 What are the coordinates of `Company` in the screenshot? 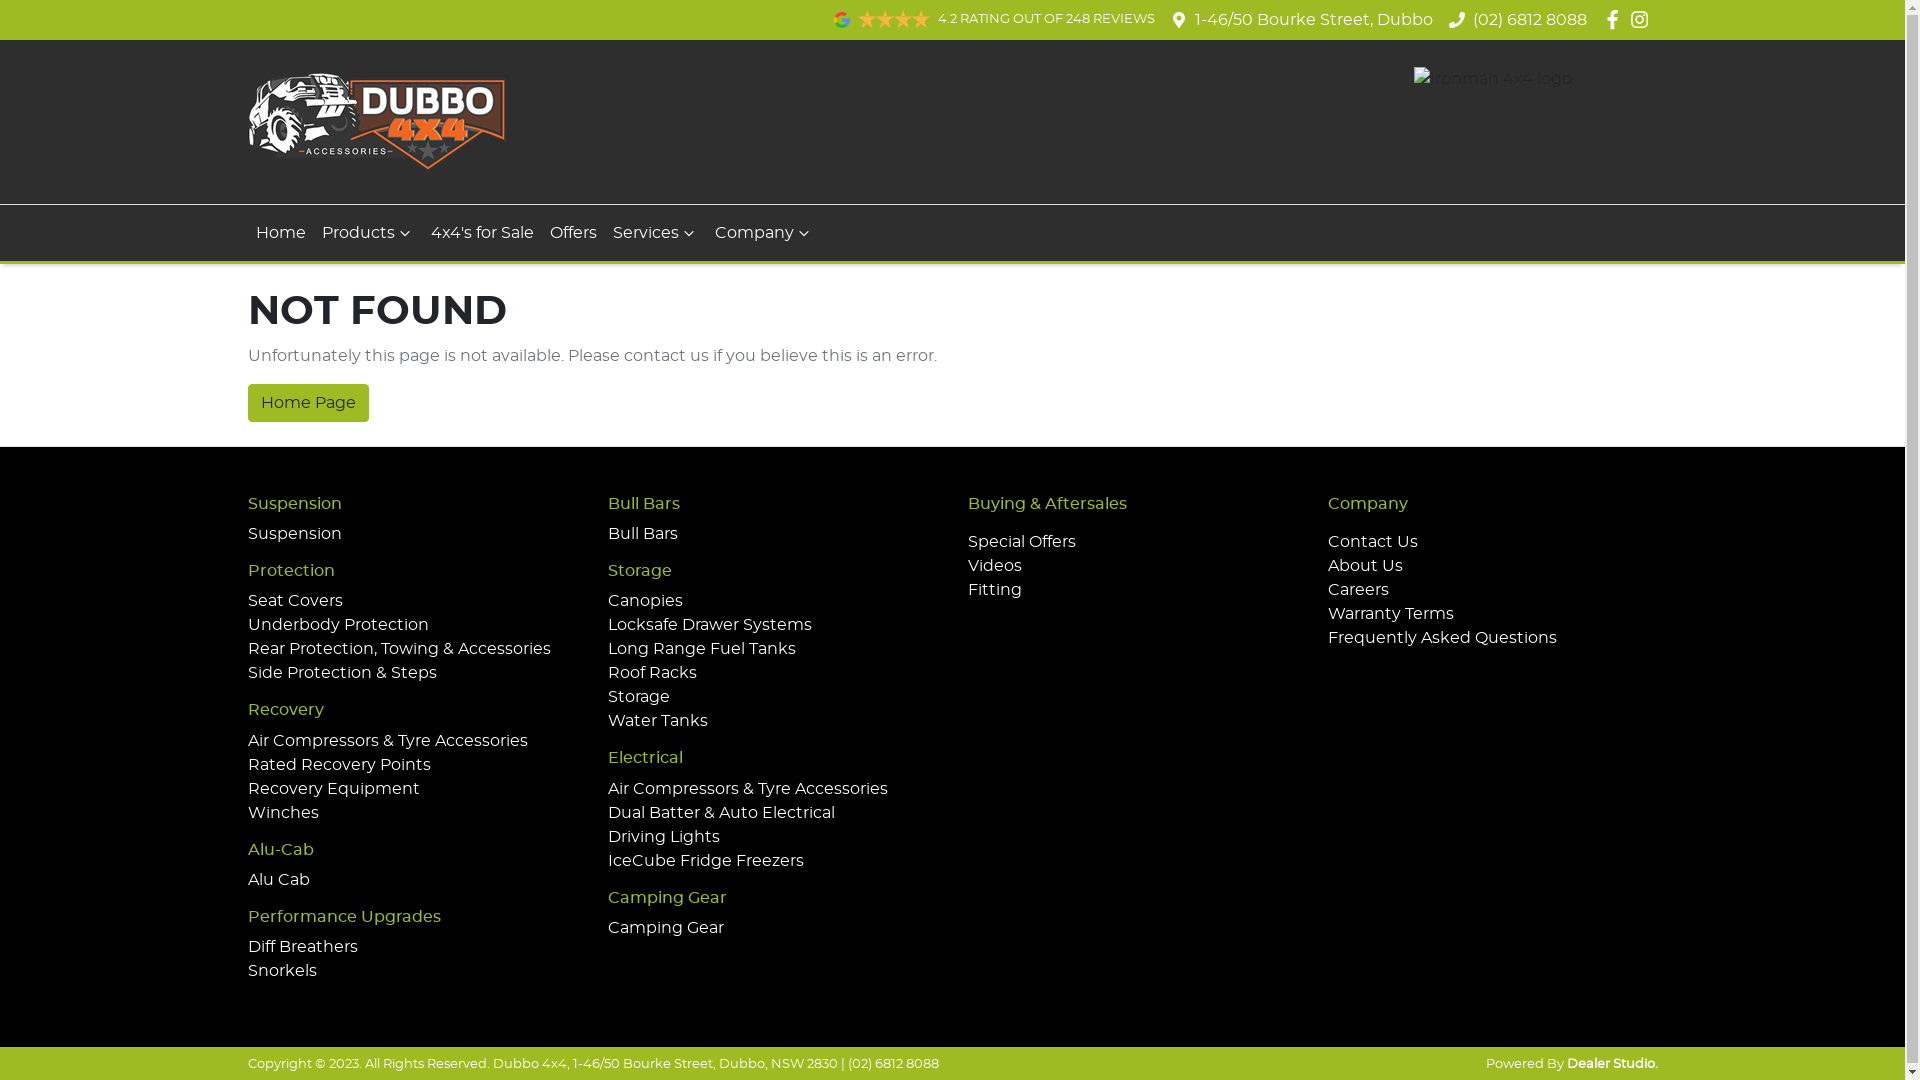 It's located at (764, 233).